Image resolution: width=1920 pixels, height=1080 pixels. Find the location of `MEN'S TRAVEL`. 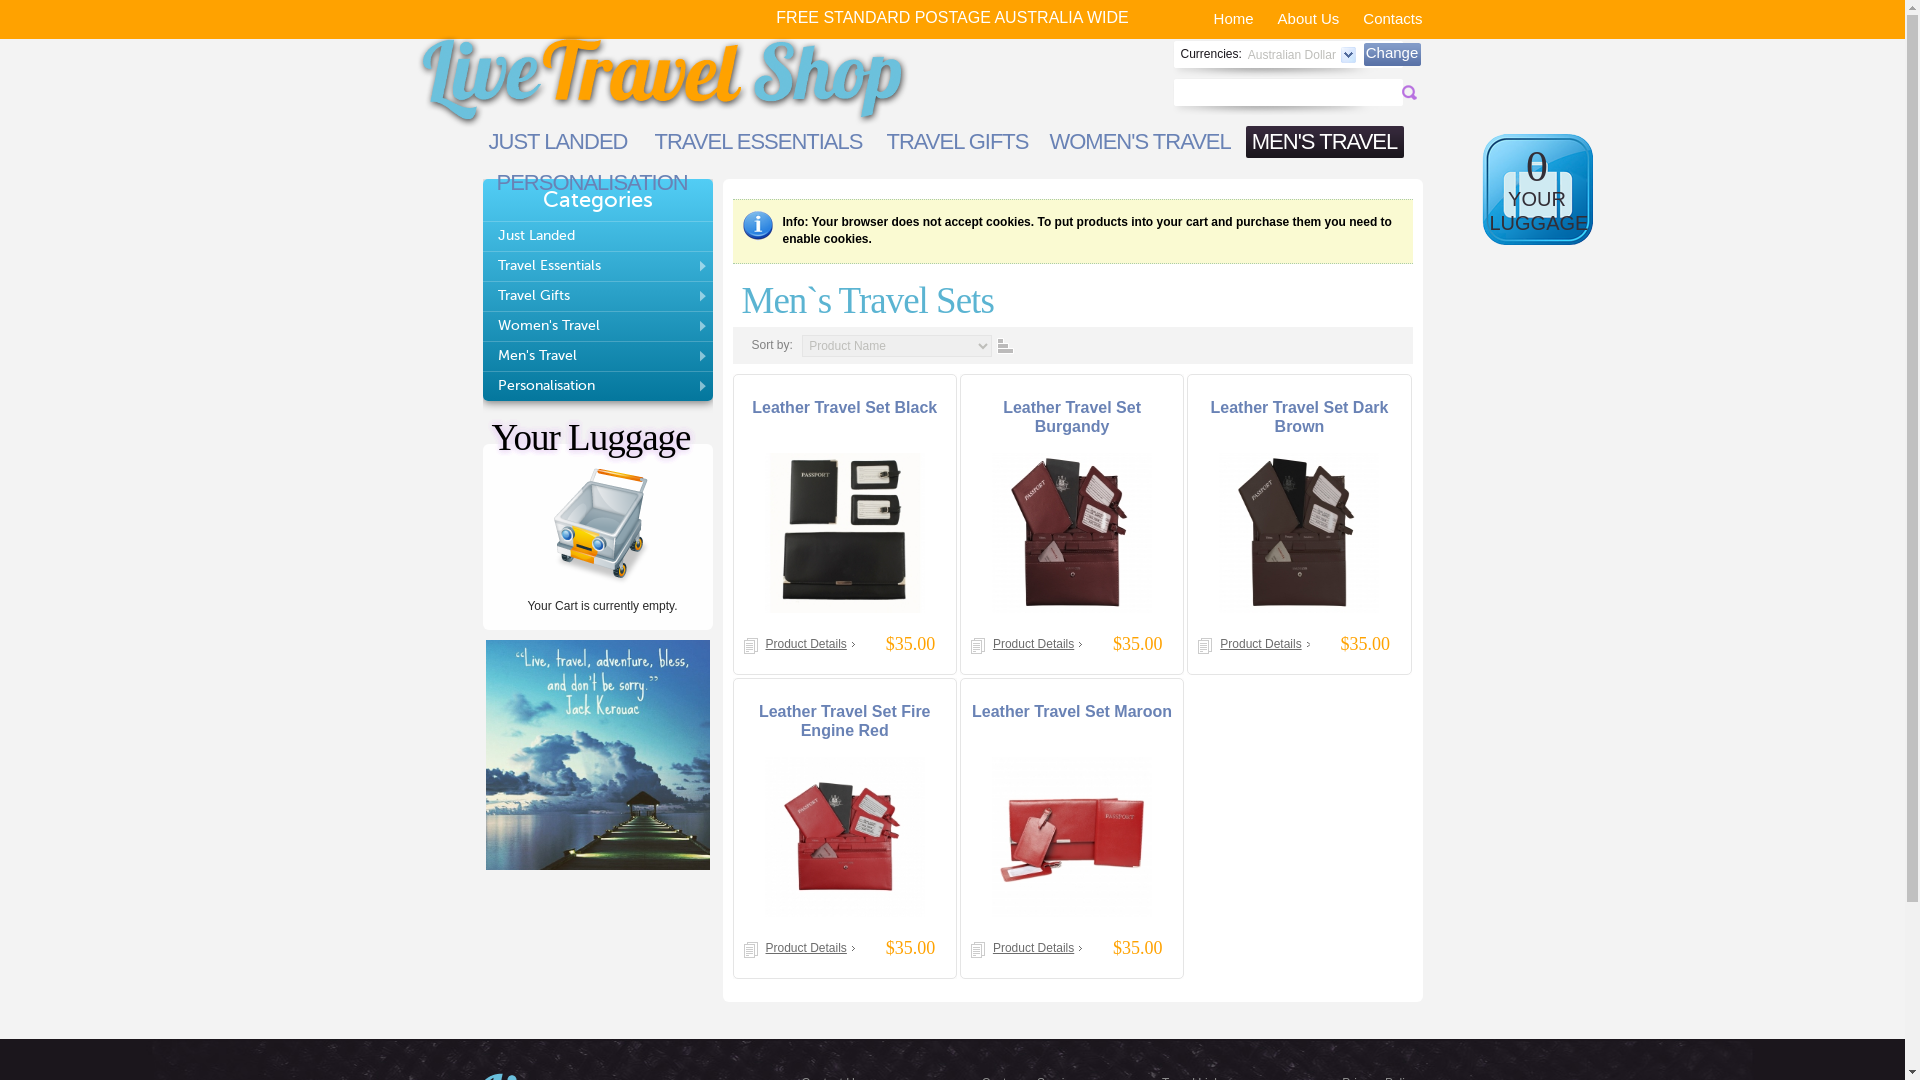

MEN'S TRAVEL is located at coordinates (1325, 142).